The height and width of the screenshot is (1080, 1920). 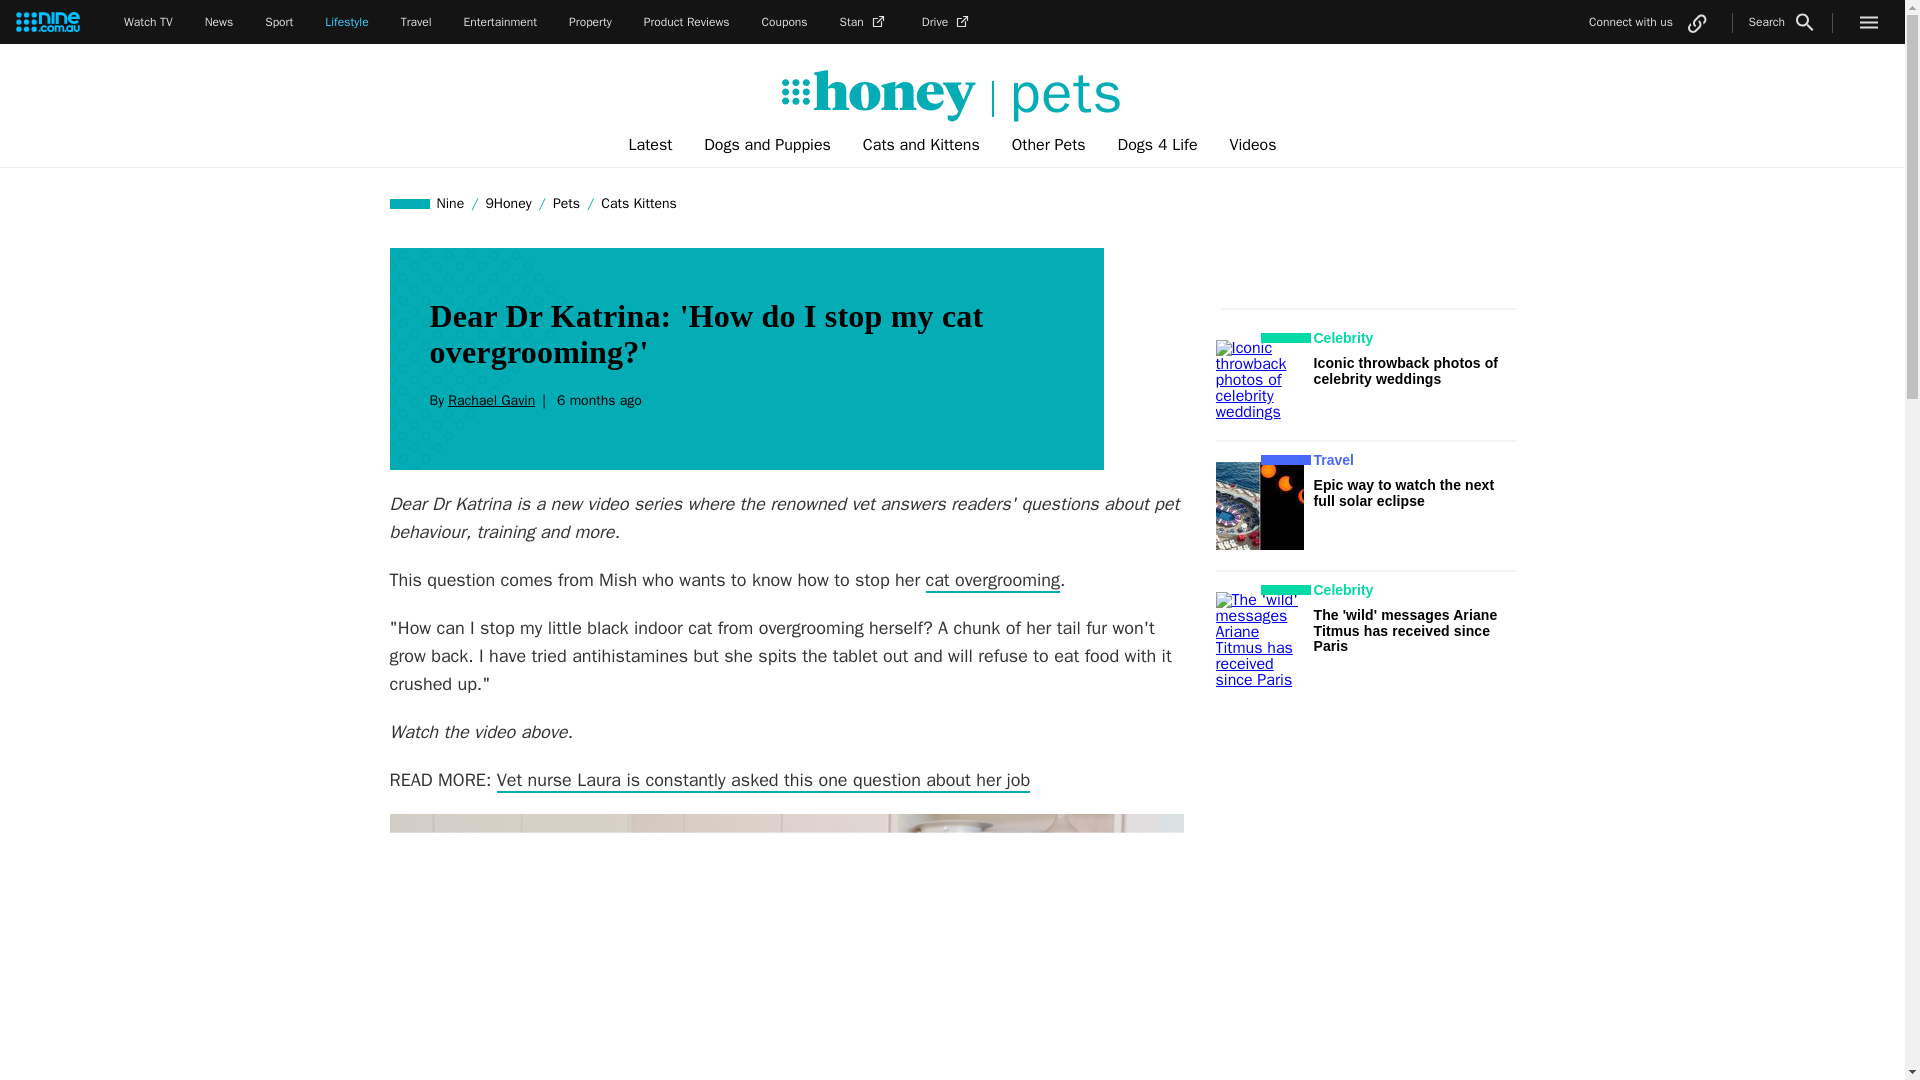 I want to click on Stan, so click(x=865, y=22).